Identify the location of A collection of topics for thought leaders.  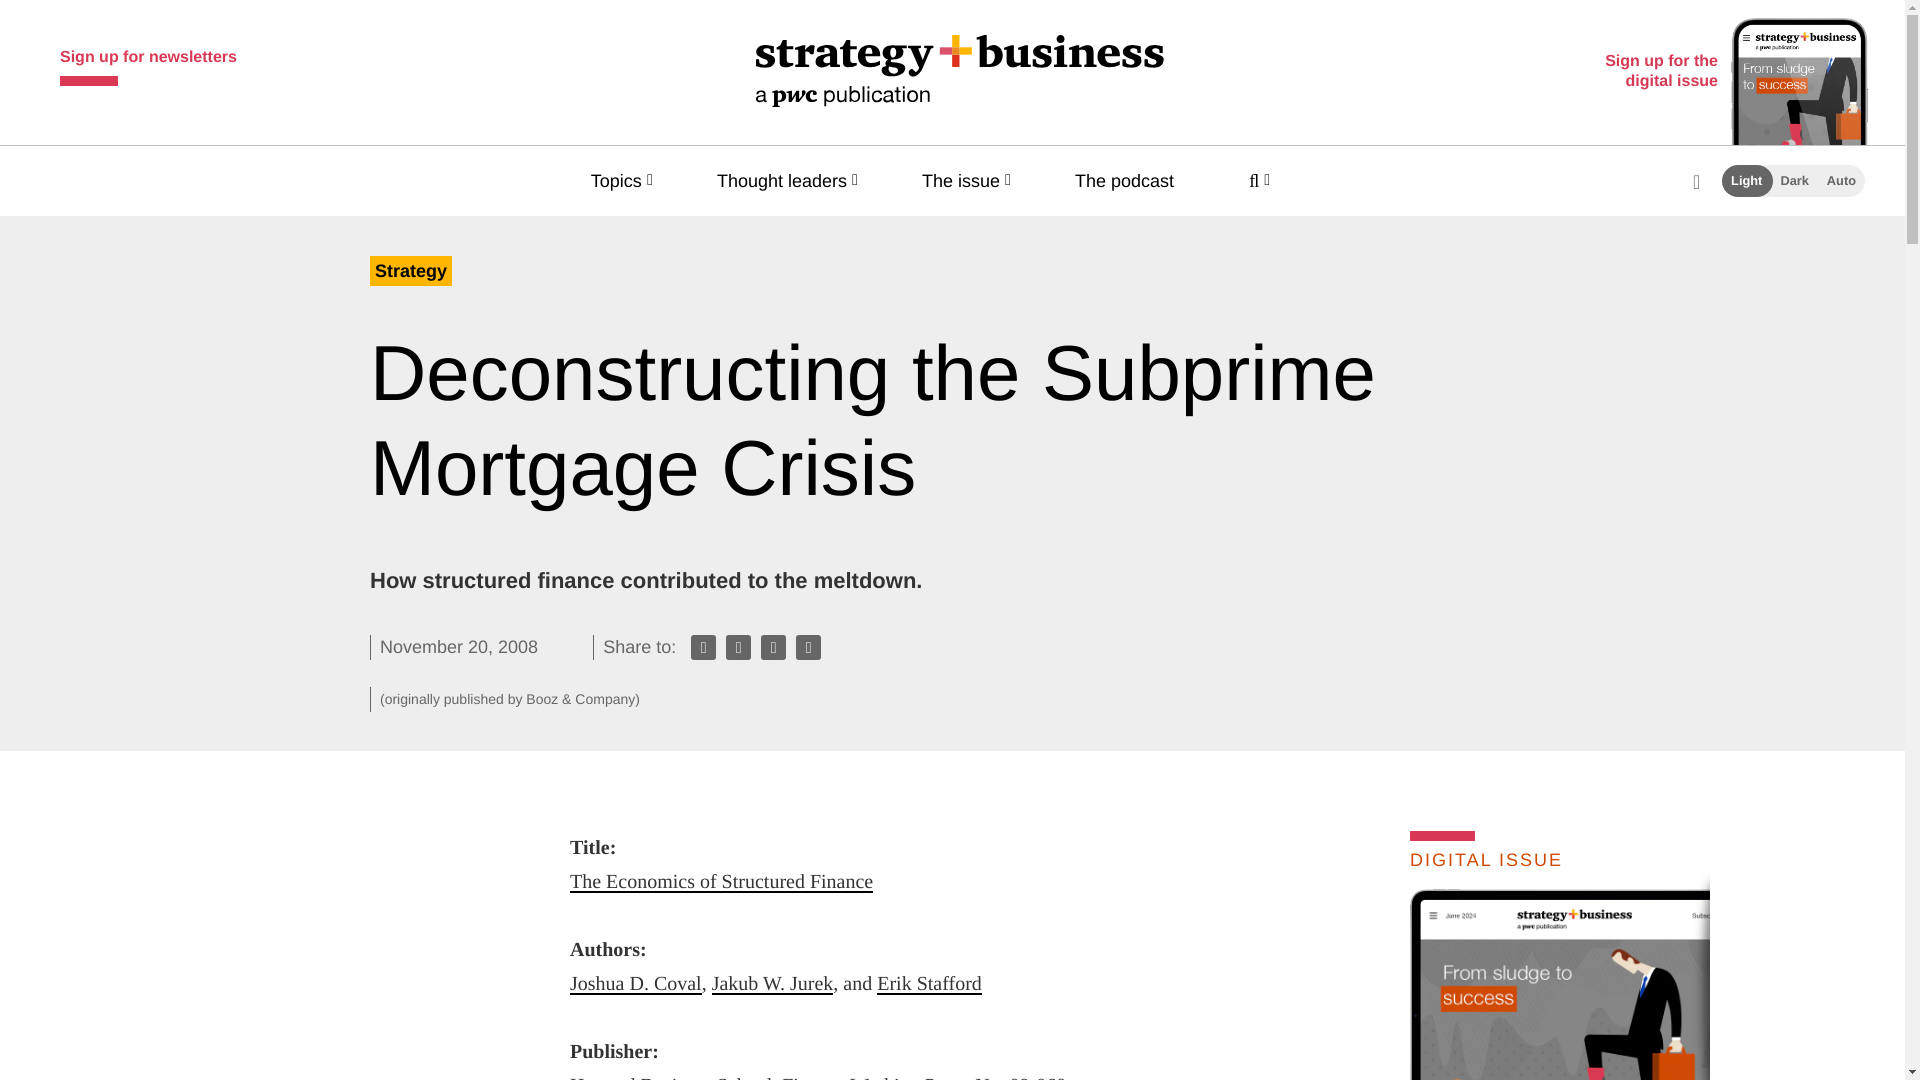
(792, 180).